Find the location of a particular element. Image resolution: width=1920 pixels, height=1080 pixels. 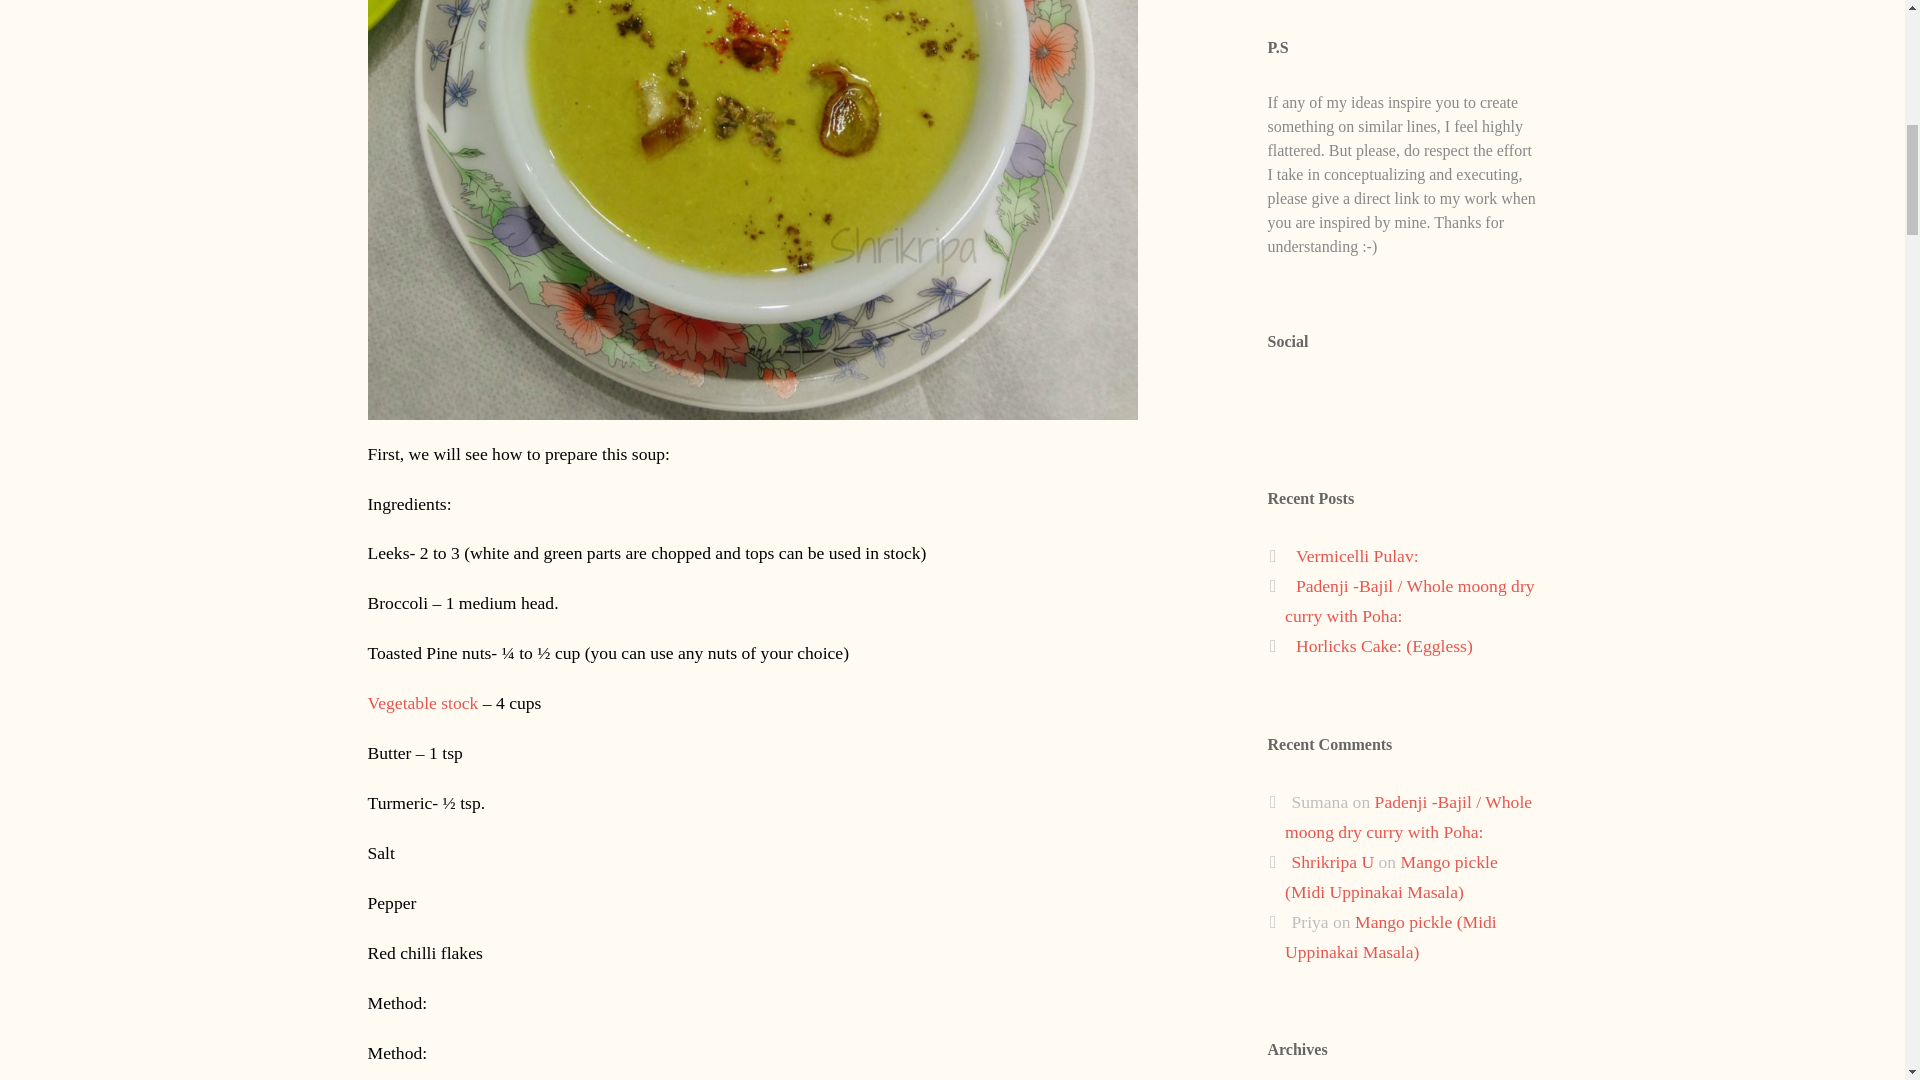

Shrikripa U is located at coordinates (1333, 862).